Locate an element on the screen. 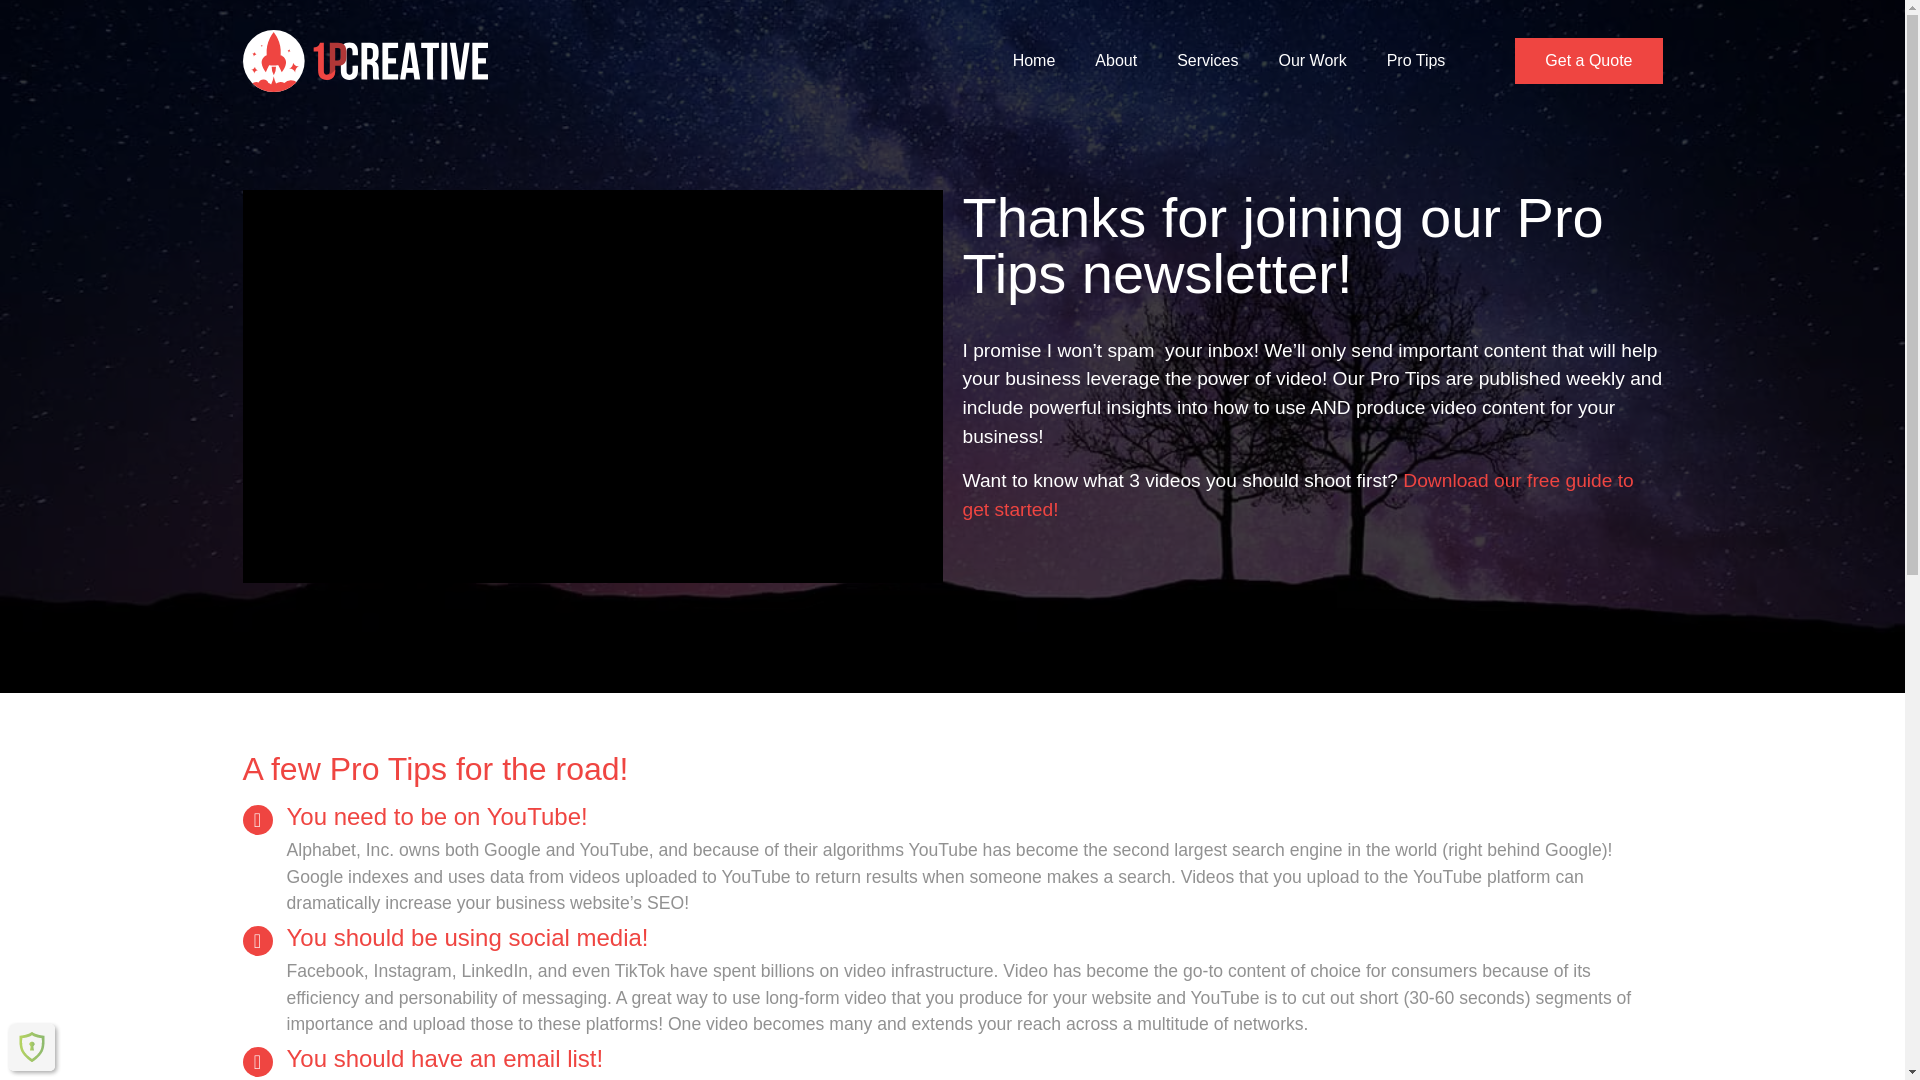  Shield Security is located at coordinates (32, 1046).